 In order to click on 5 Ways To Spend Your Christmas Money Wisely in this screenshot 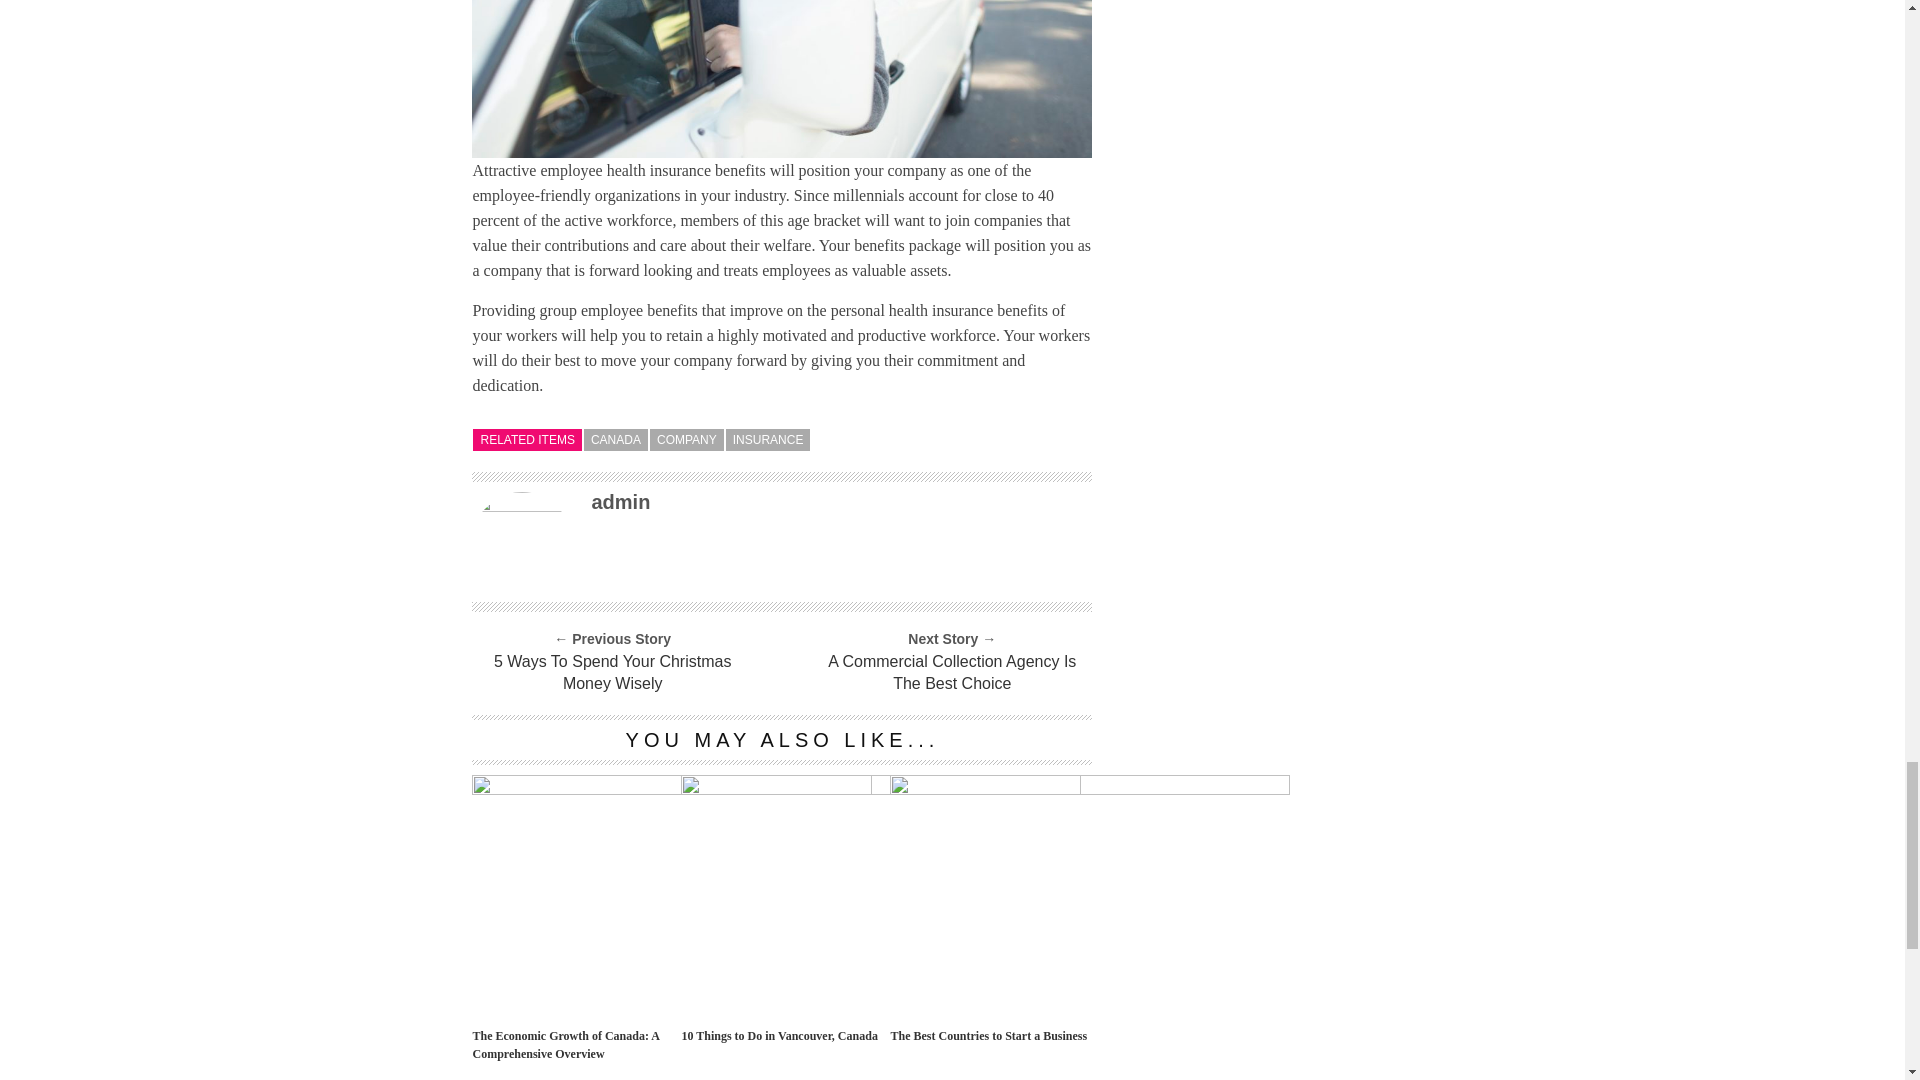, I will do `click(611, 673)`.